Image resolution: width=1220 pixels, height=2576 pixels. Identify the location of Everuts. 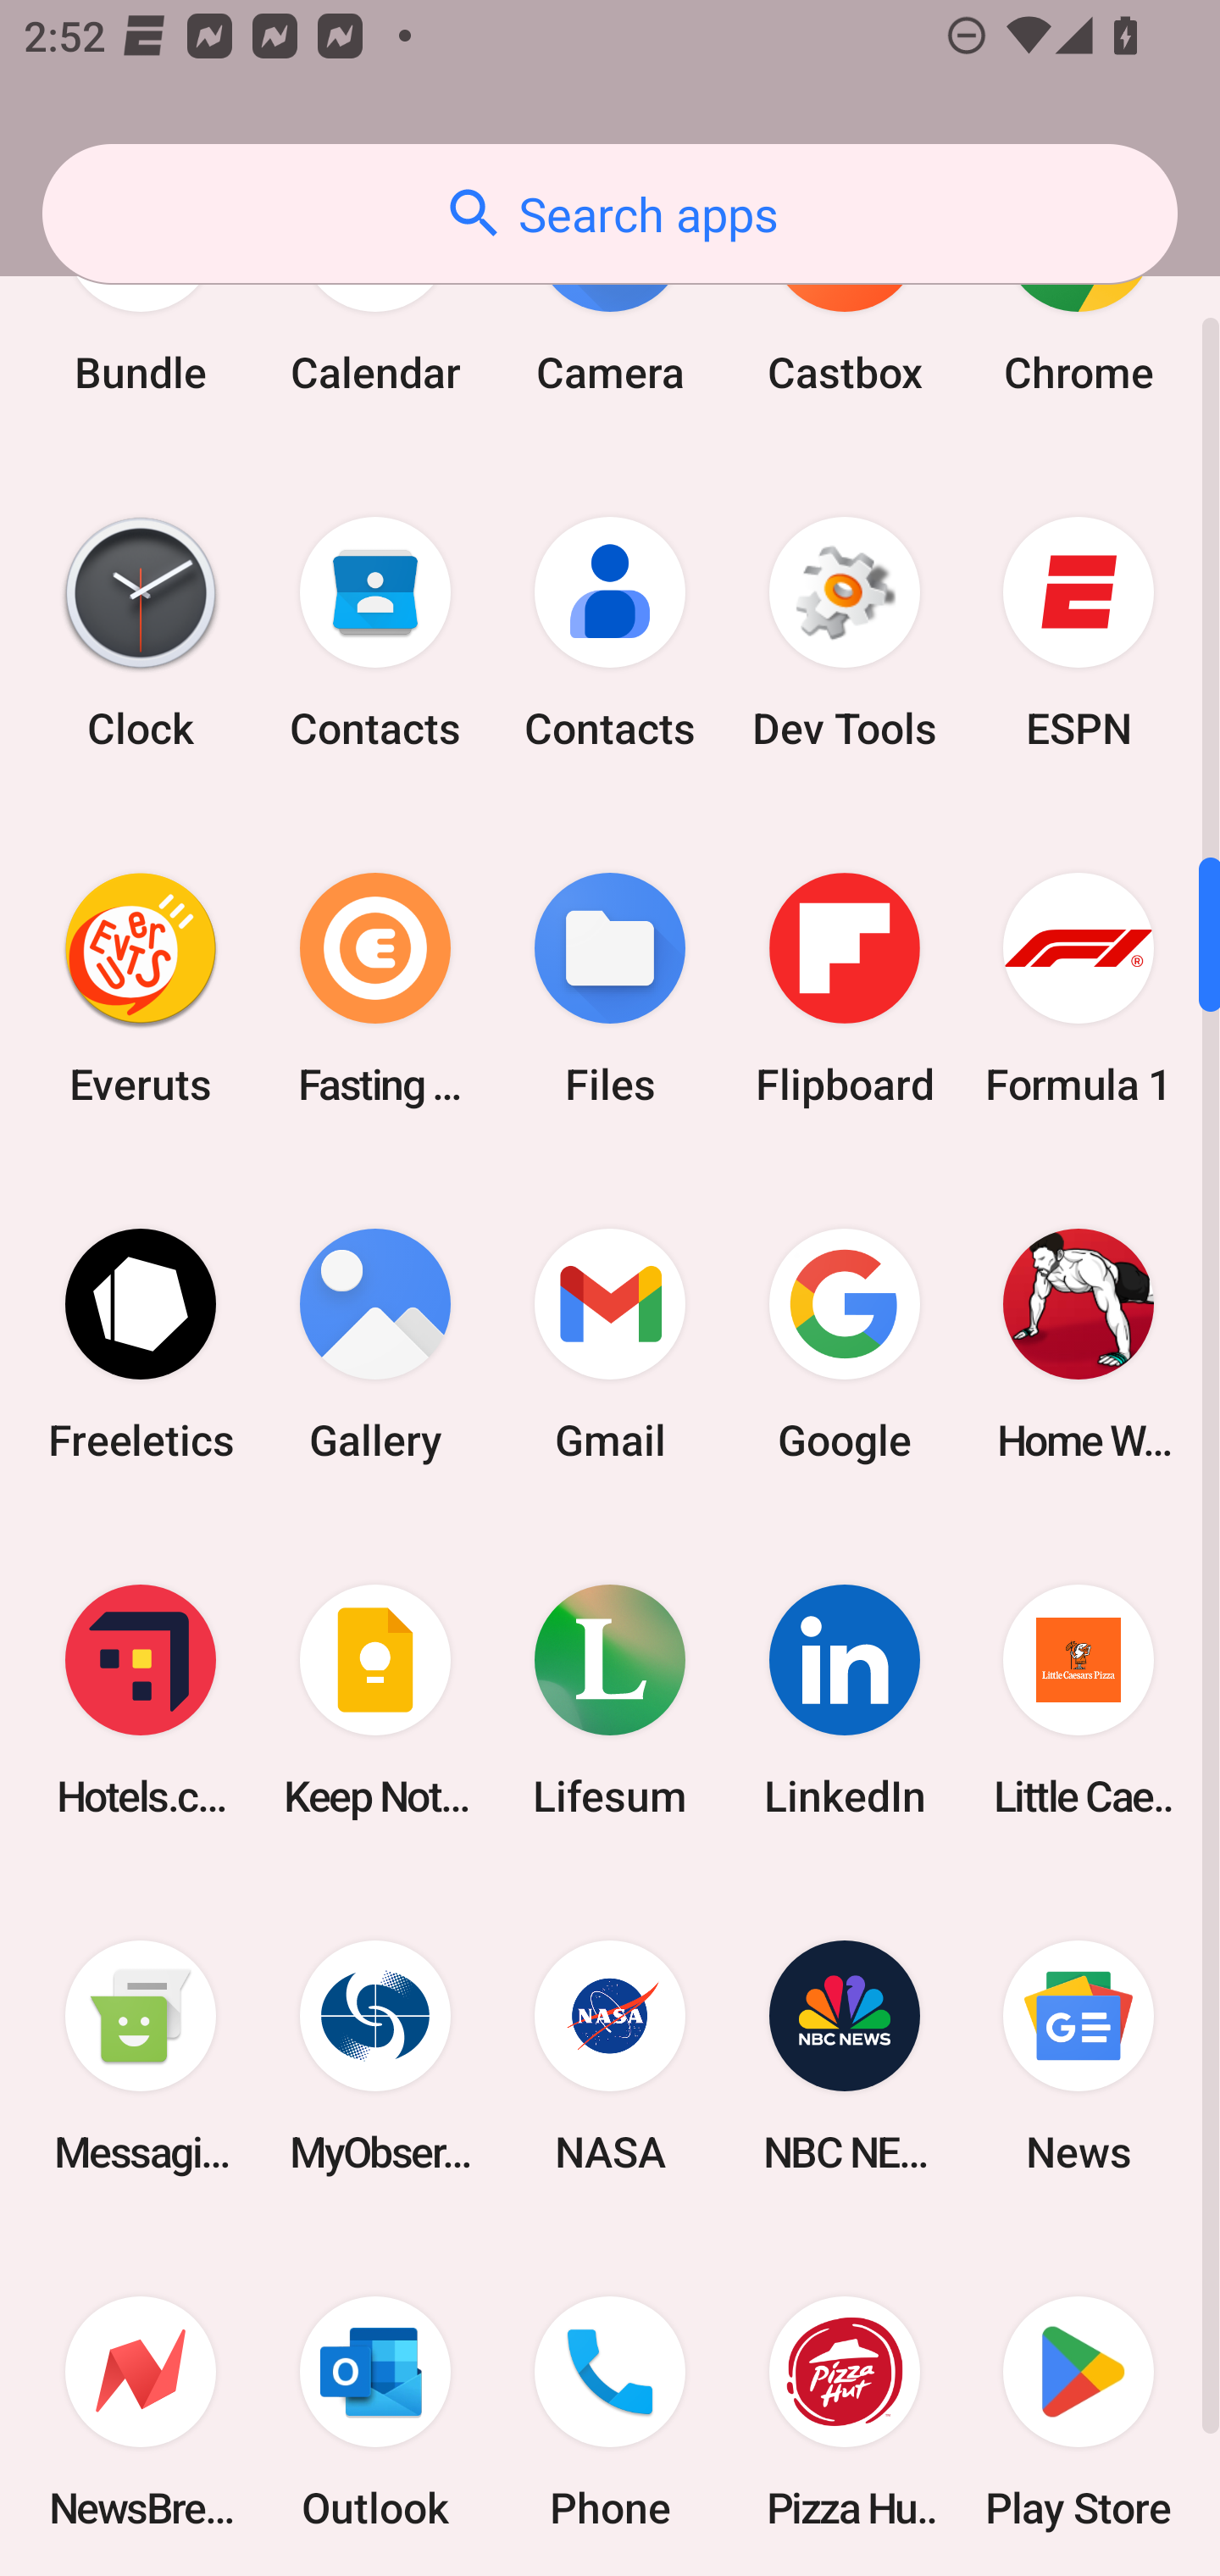
(141, 989).